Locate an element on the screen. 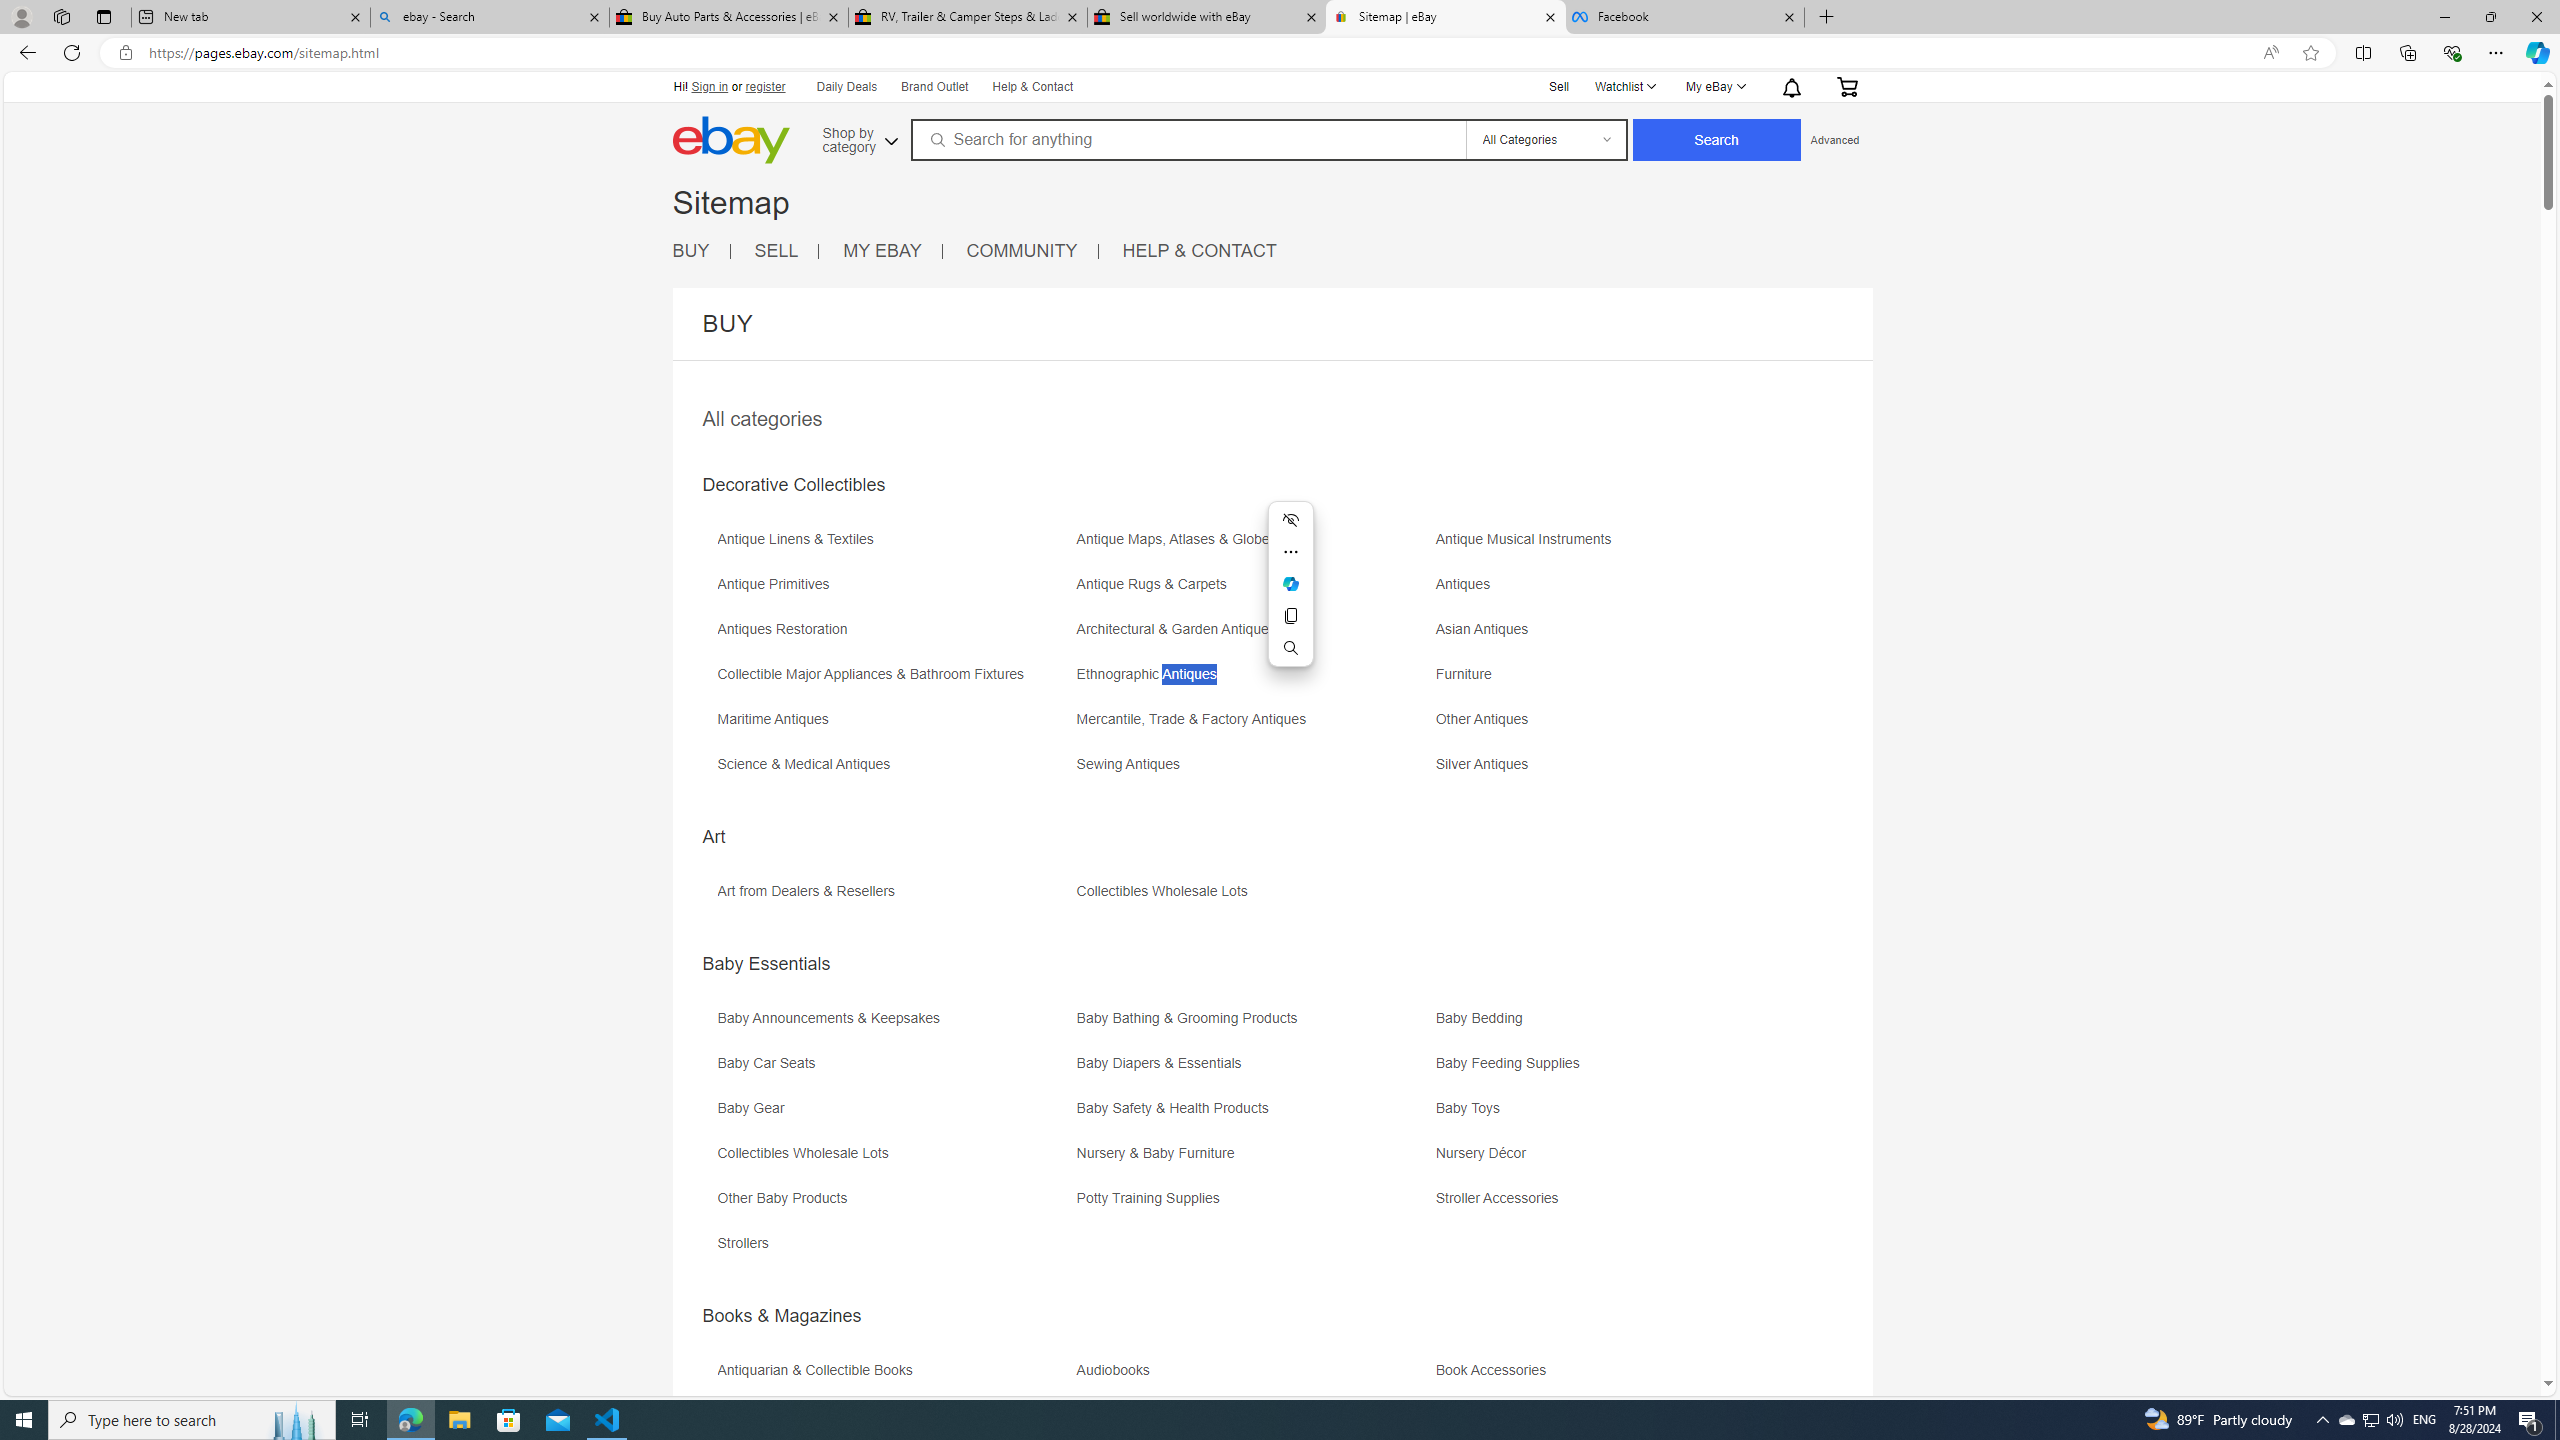 The height and width of the screenshot is (1440, 2560). Sitemap | eBay is located at coordinates (1446, 17).